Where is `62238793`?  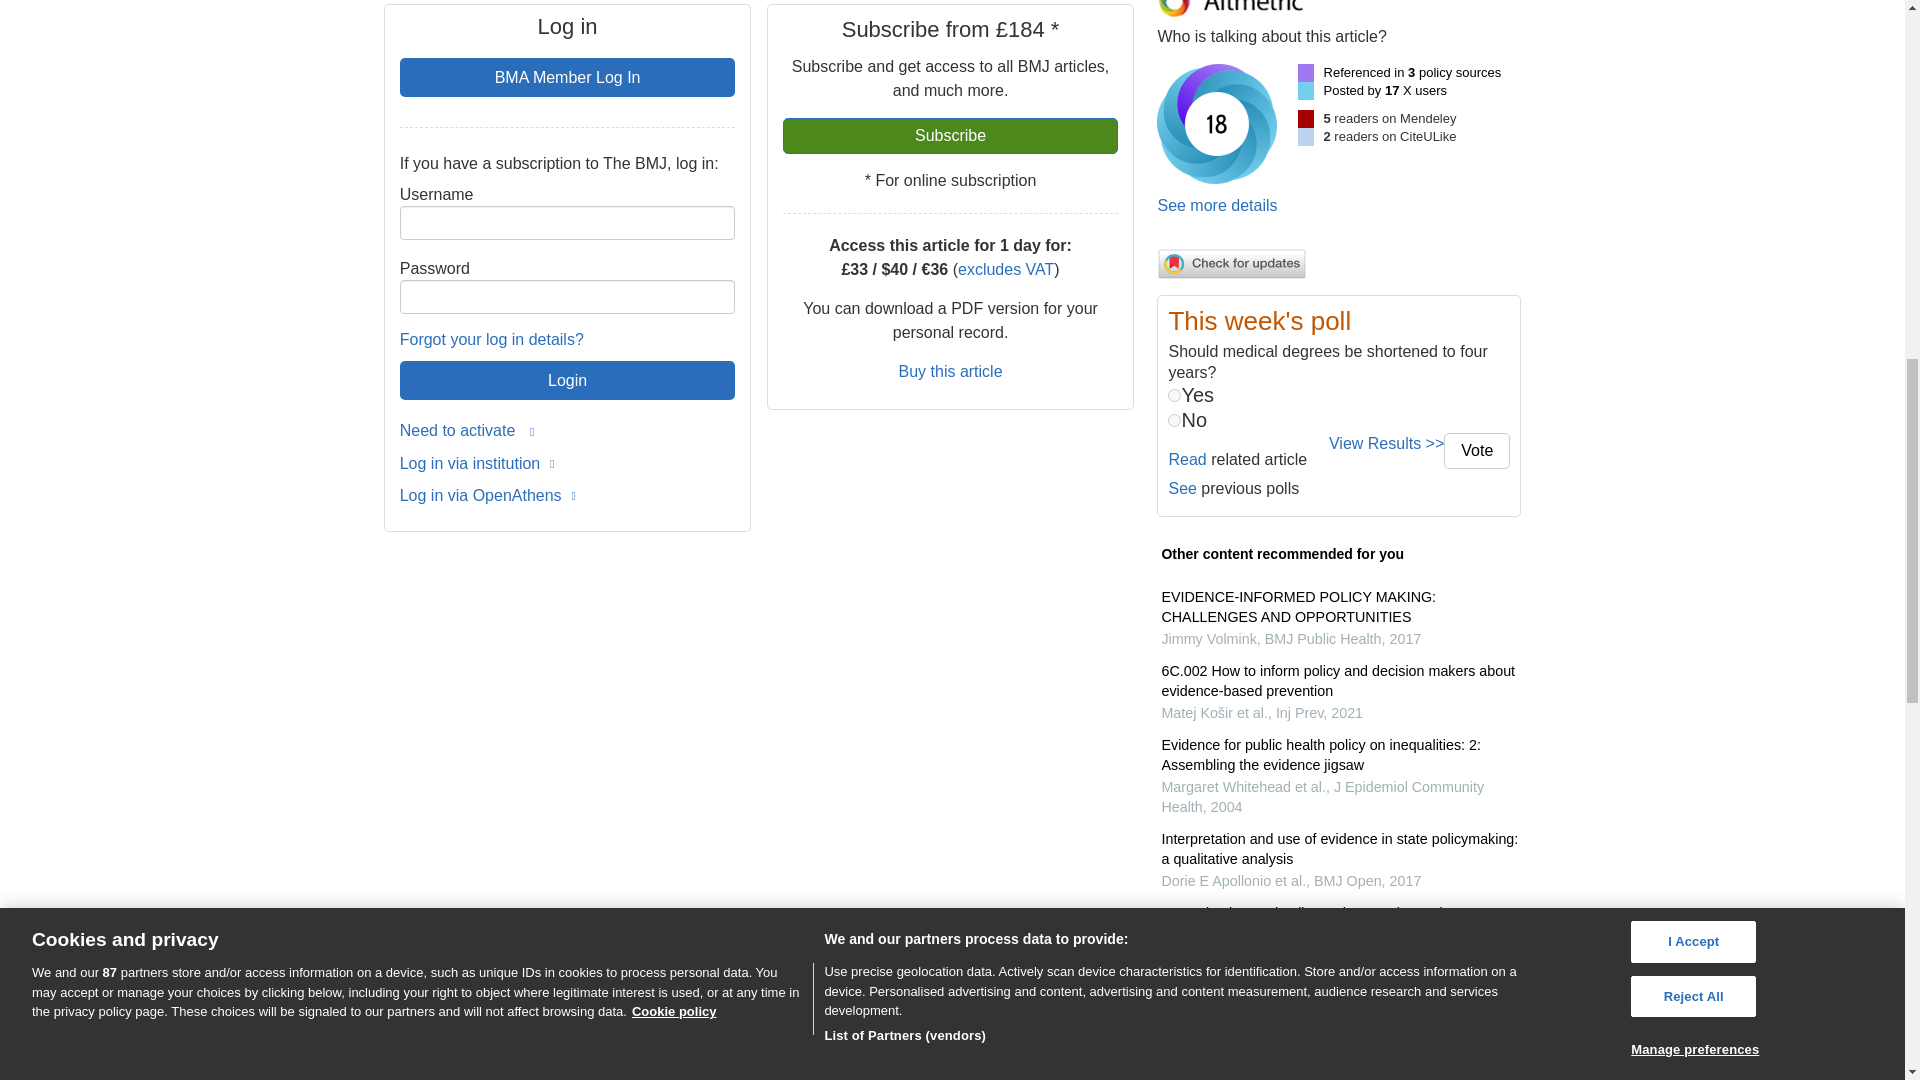 62238793 is located at coordinates (1174, 394).